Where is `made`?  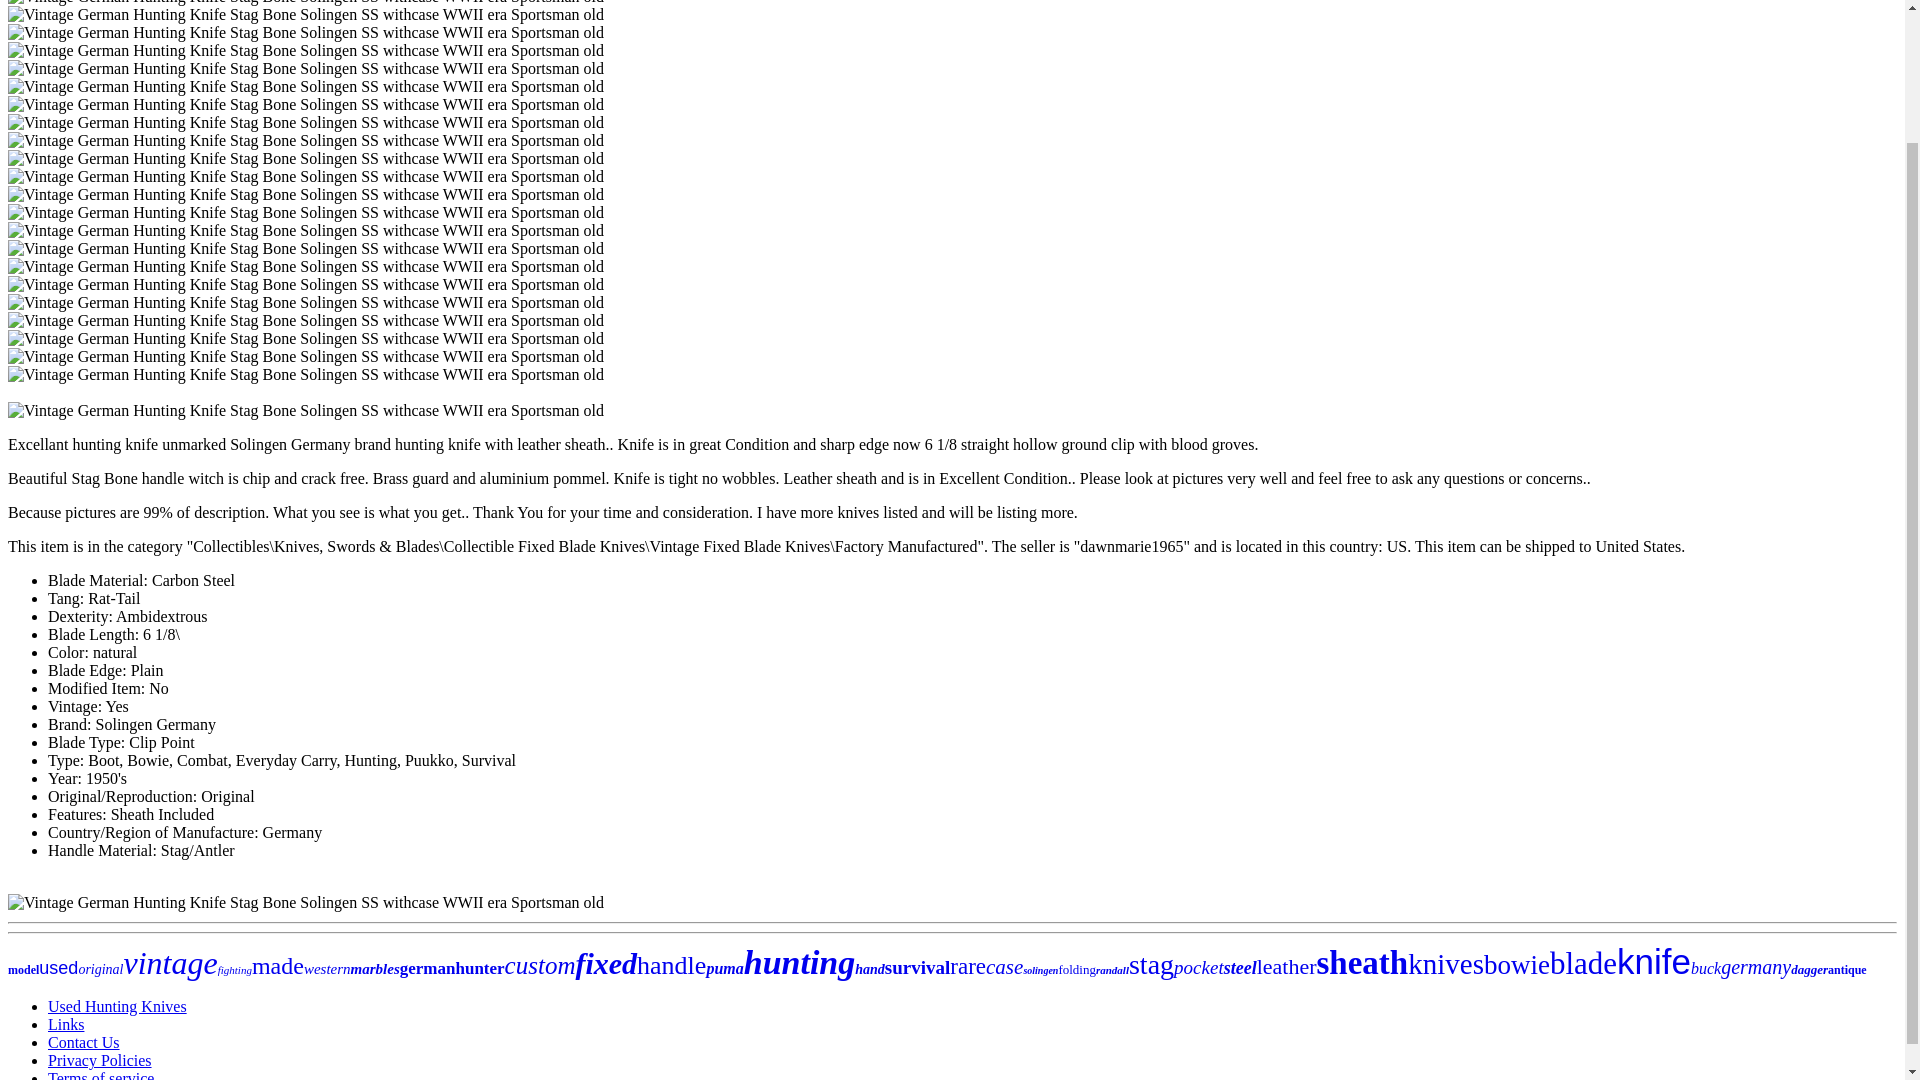 made is located at coordinates (277, 965).